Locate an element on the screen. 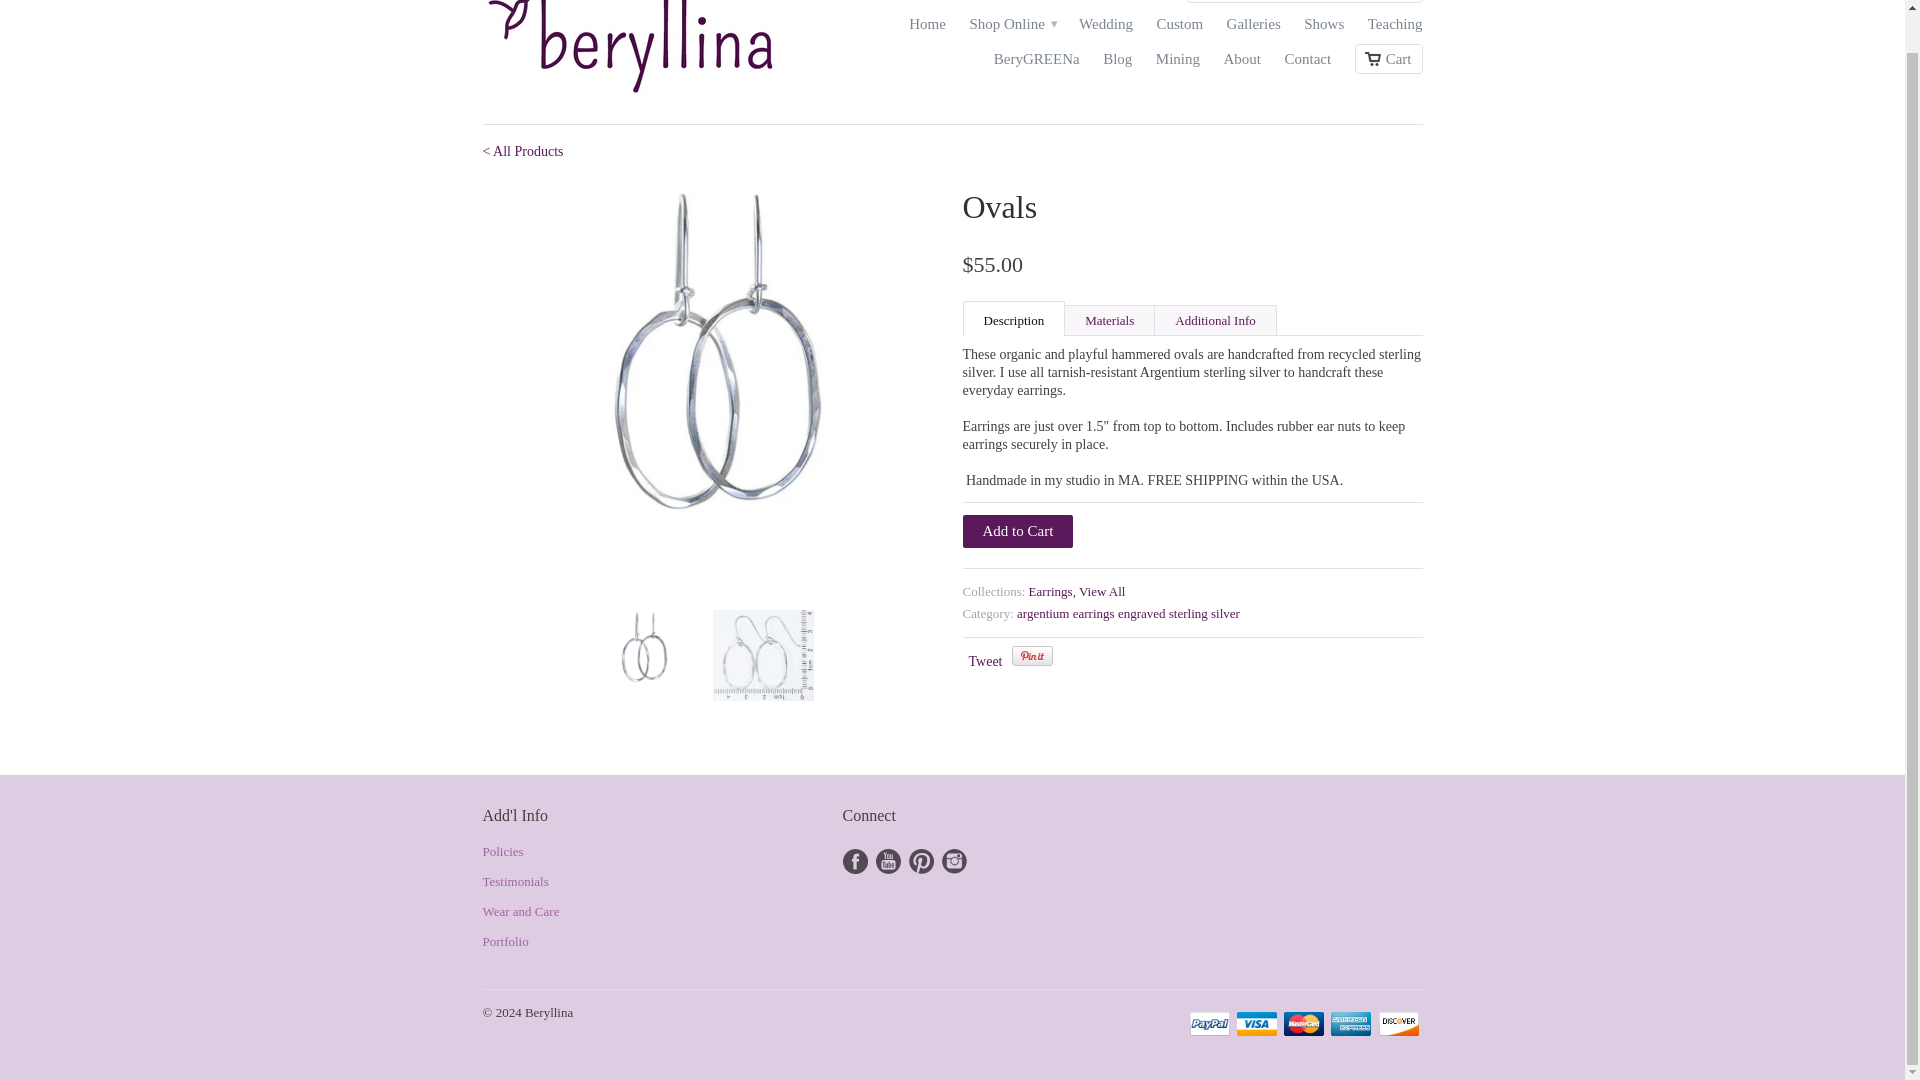 The width and height of the screenshot is (1920, 1080). BeryGREENa is located at coordinates (1036, 63).